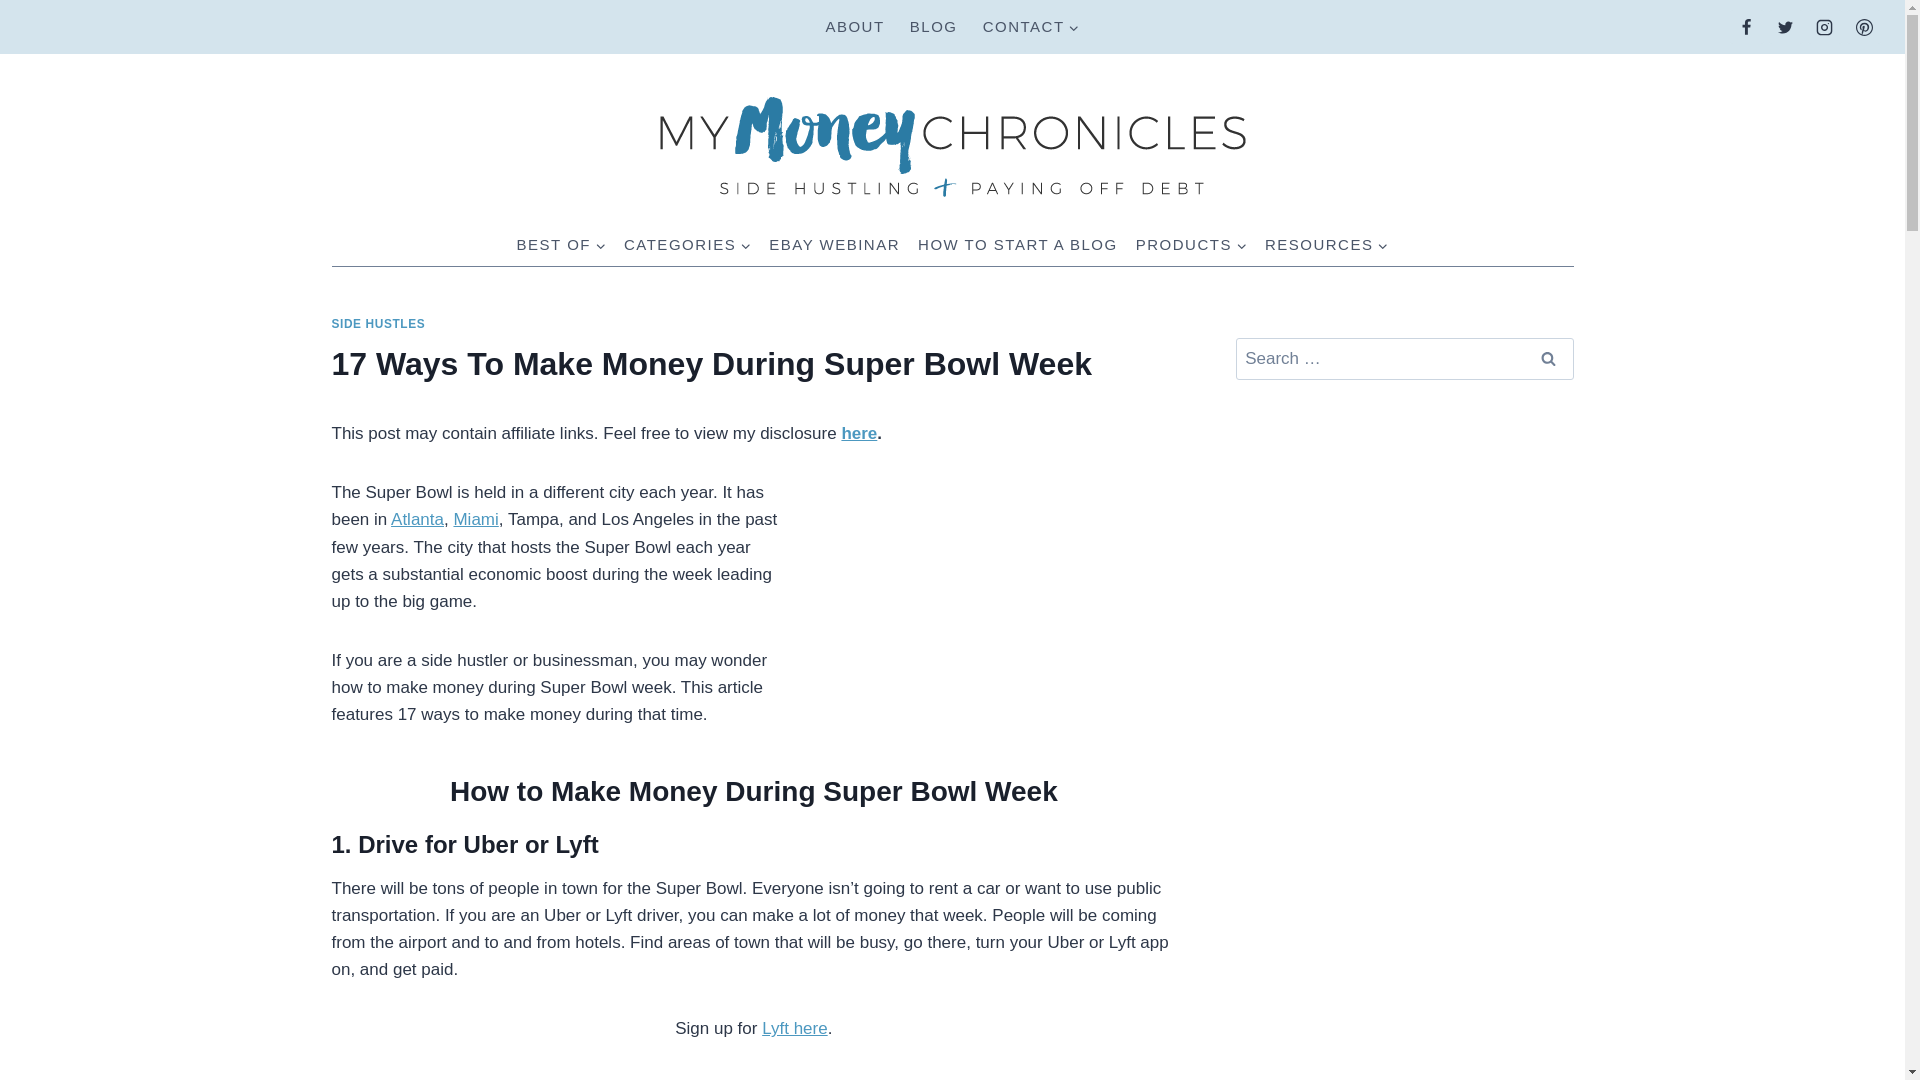  I want to click on here, so click(858, 433).